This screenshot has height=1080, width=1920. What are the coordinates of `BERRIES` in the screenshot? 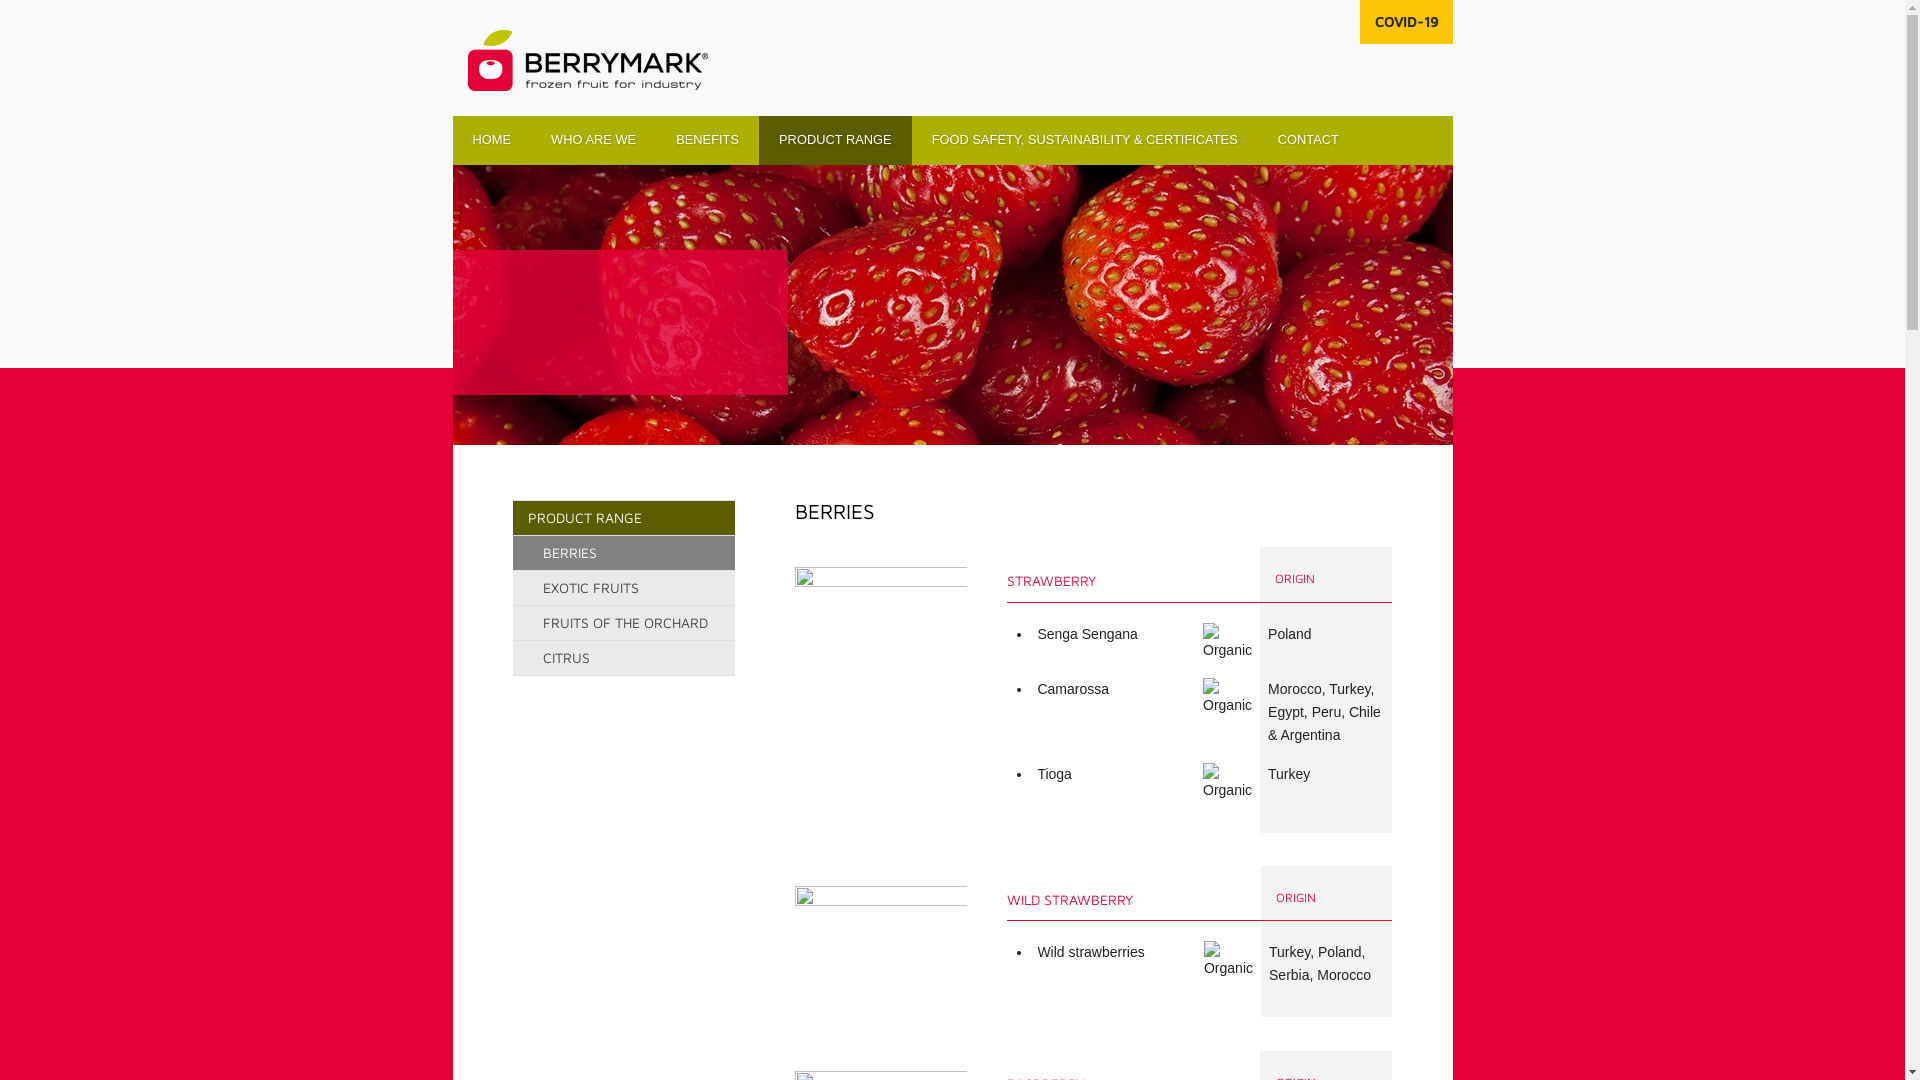 It's located at (623, 553).